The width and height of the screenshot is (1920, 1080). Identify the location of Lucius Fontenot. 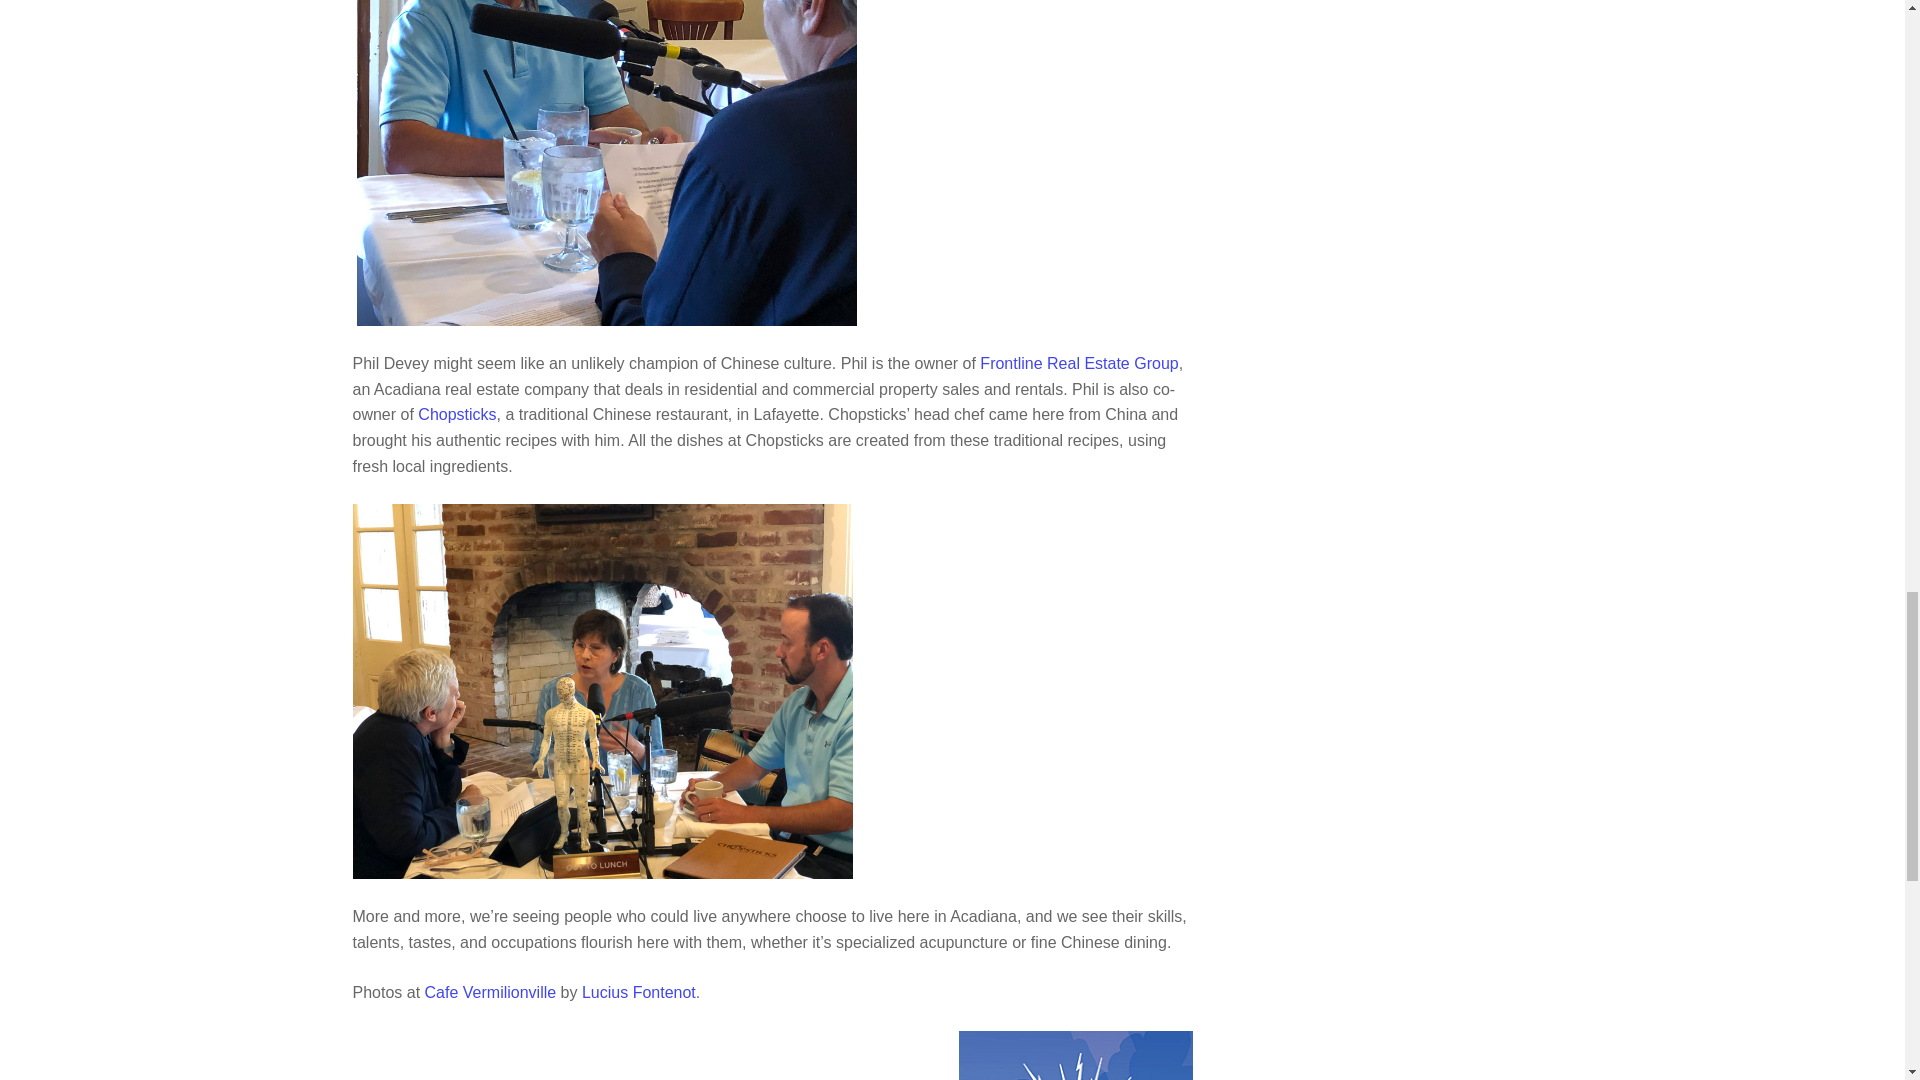
(638, 992).